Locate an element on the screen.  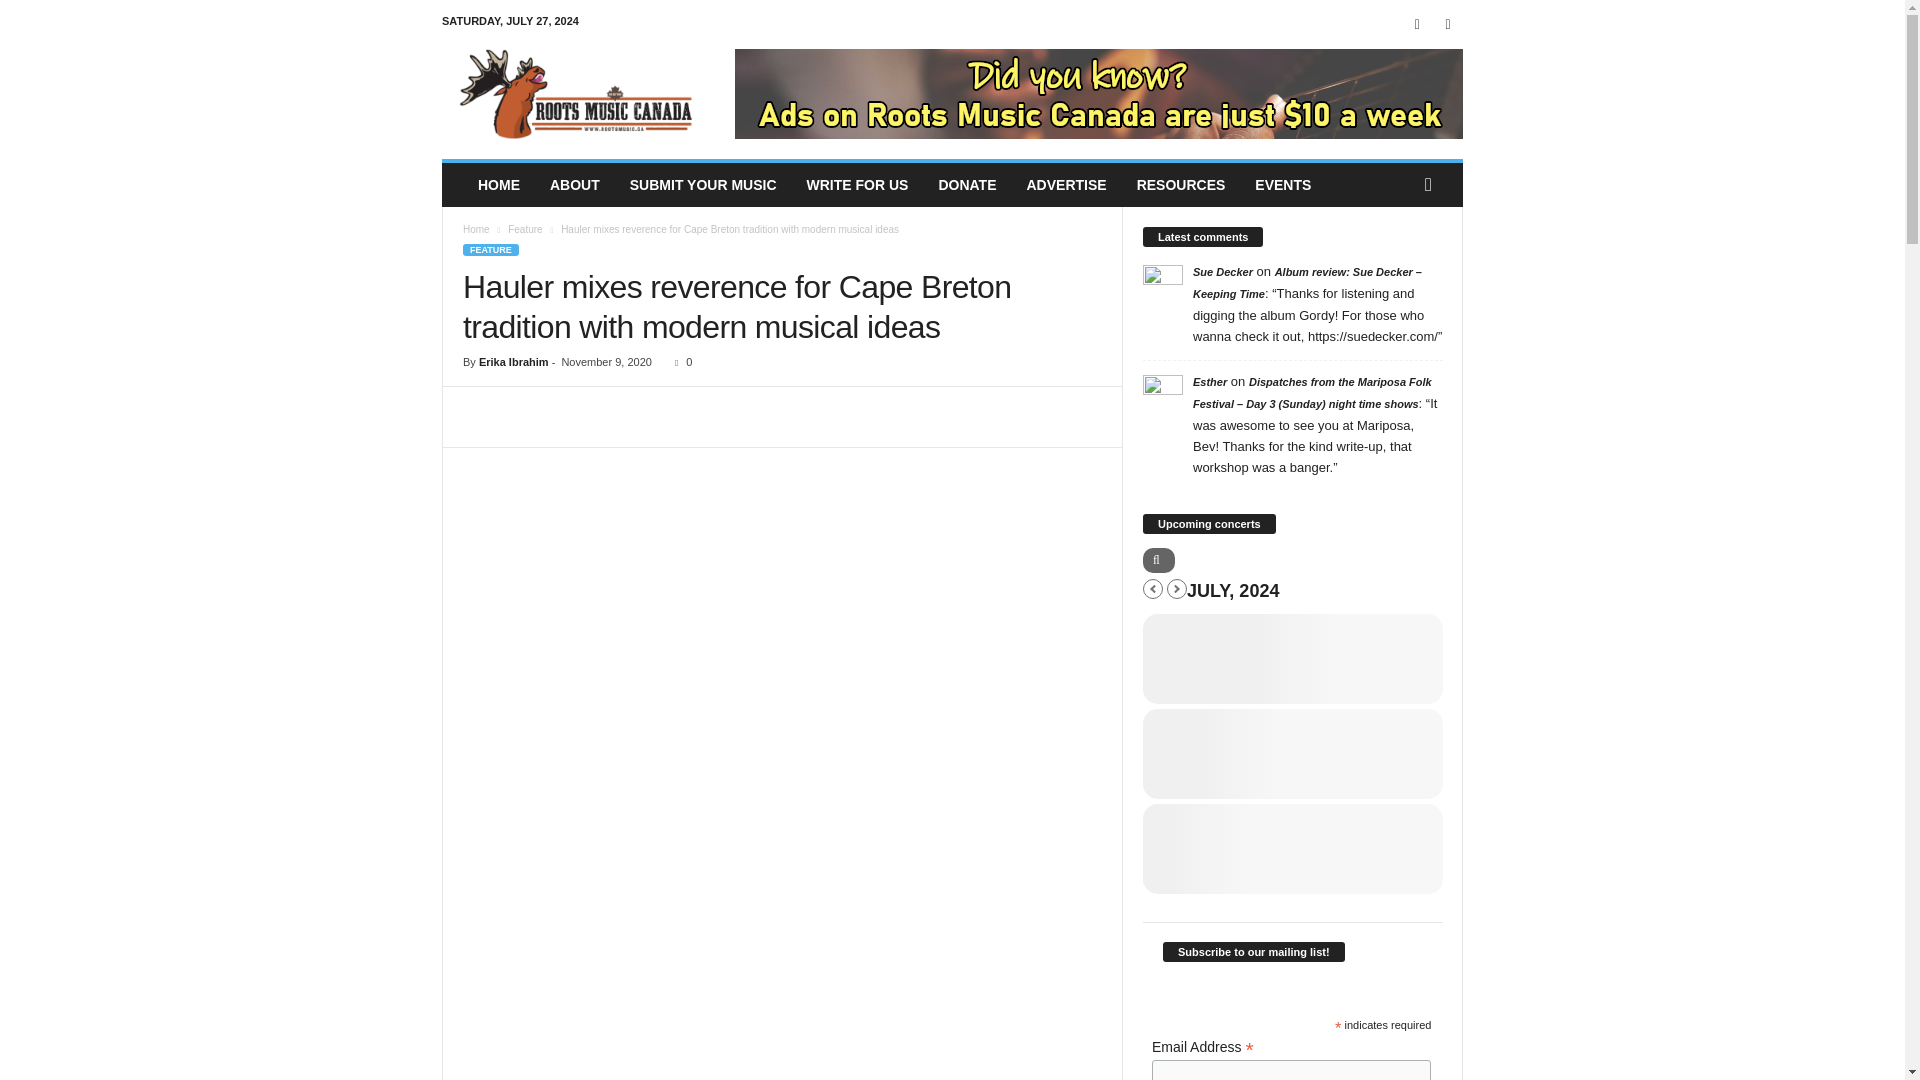
About is located at coordinates (574, 185).